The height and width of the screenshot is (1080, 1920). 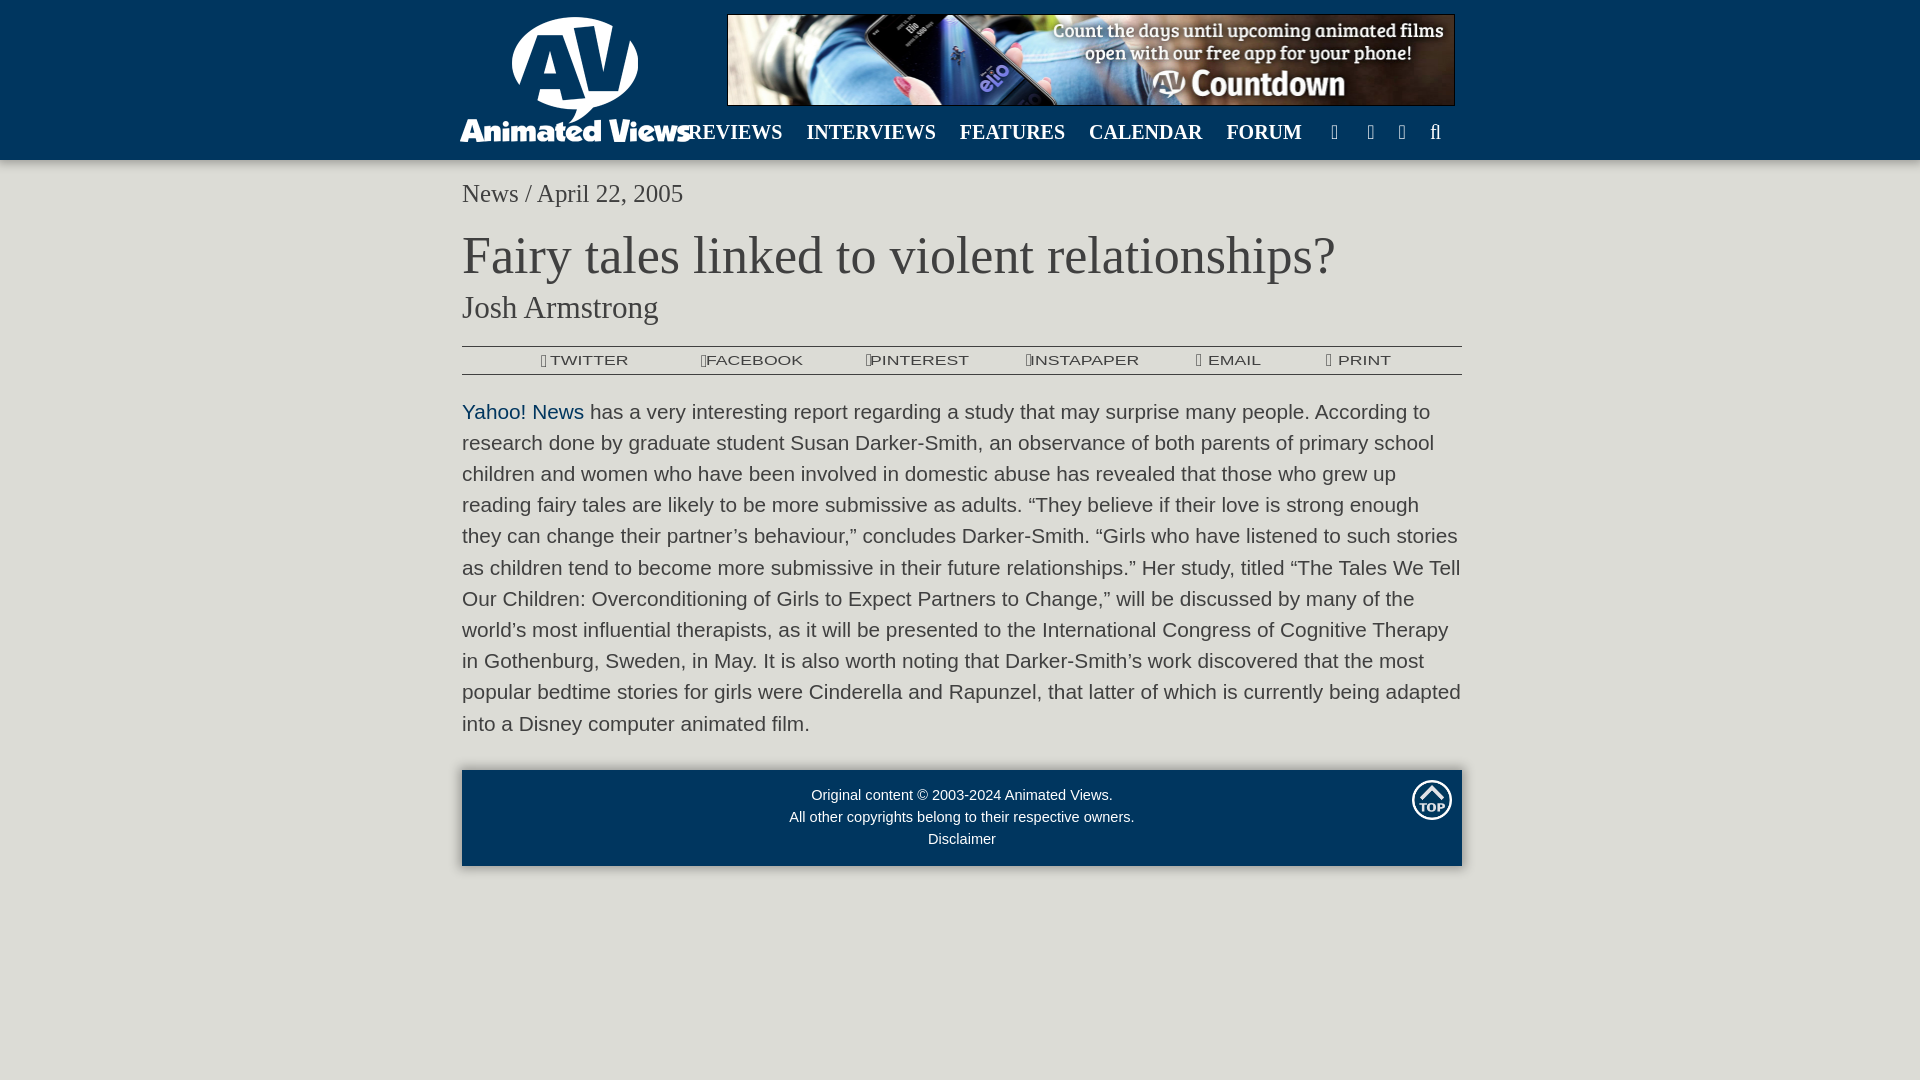 What do you see at coordinates (560, 308) in the screenshot?
I see `Josh Armstrong` at bounding box center [560, 308].